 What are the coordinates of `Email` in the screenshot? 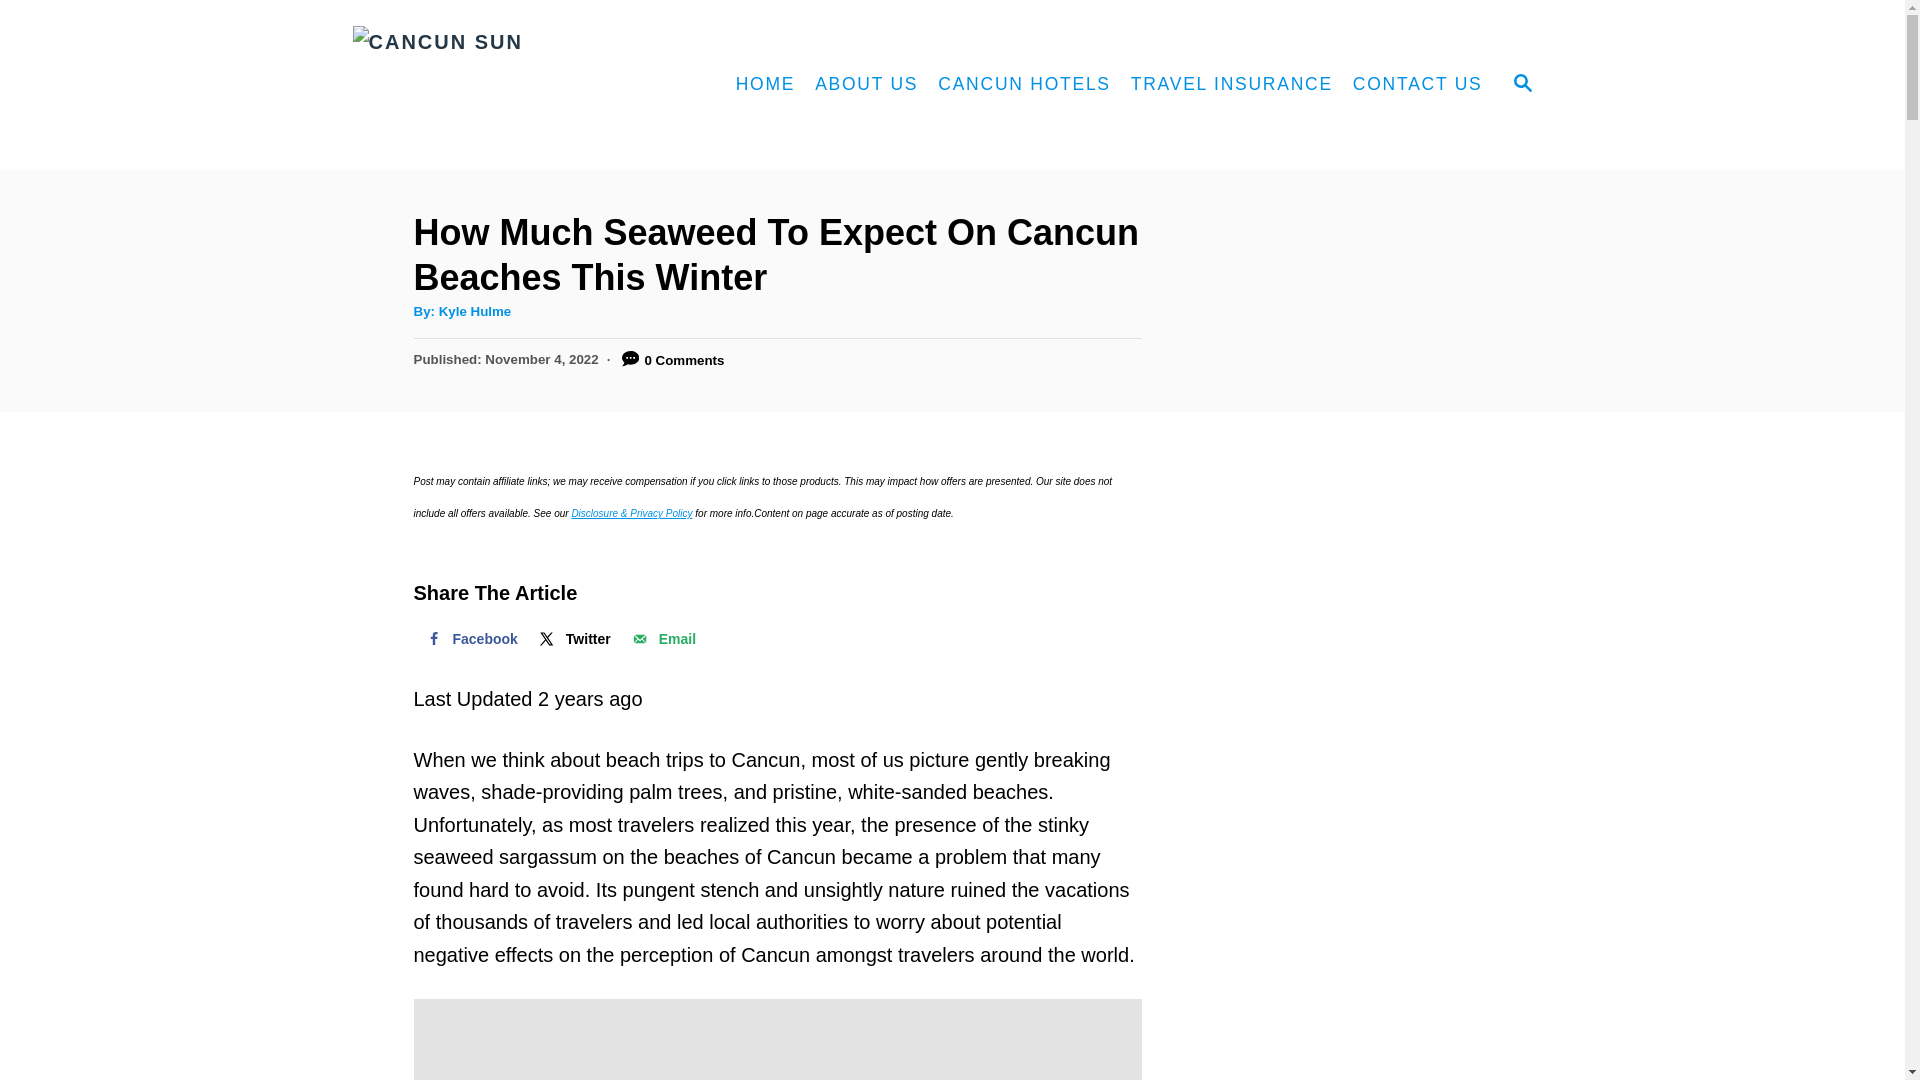 It's located at (662, 638).